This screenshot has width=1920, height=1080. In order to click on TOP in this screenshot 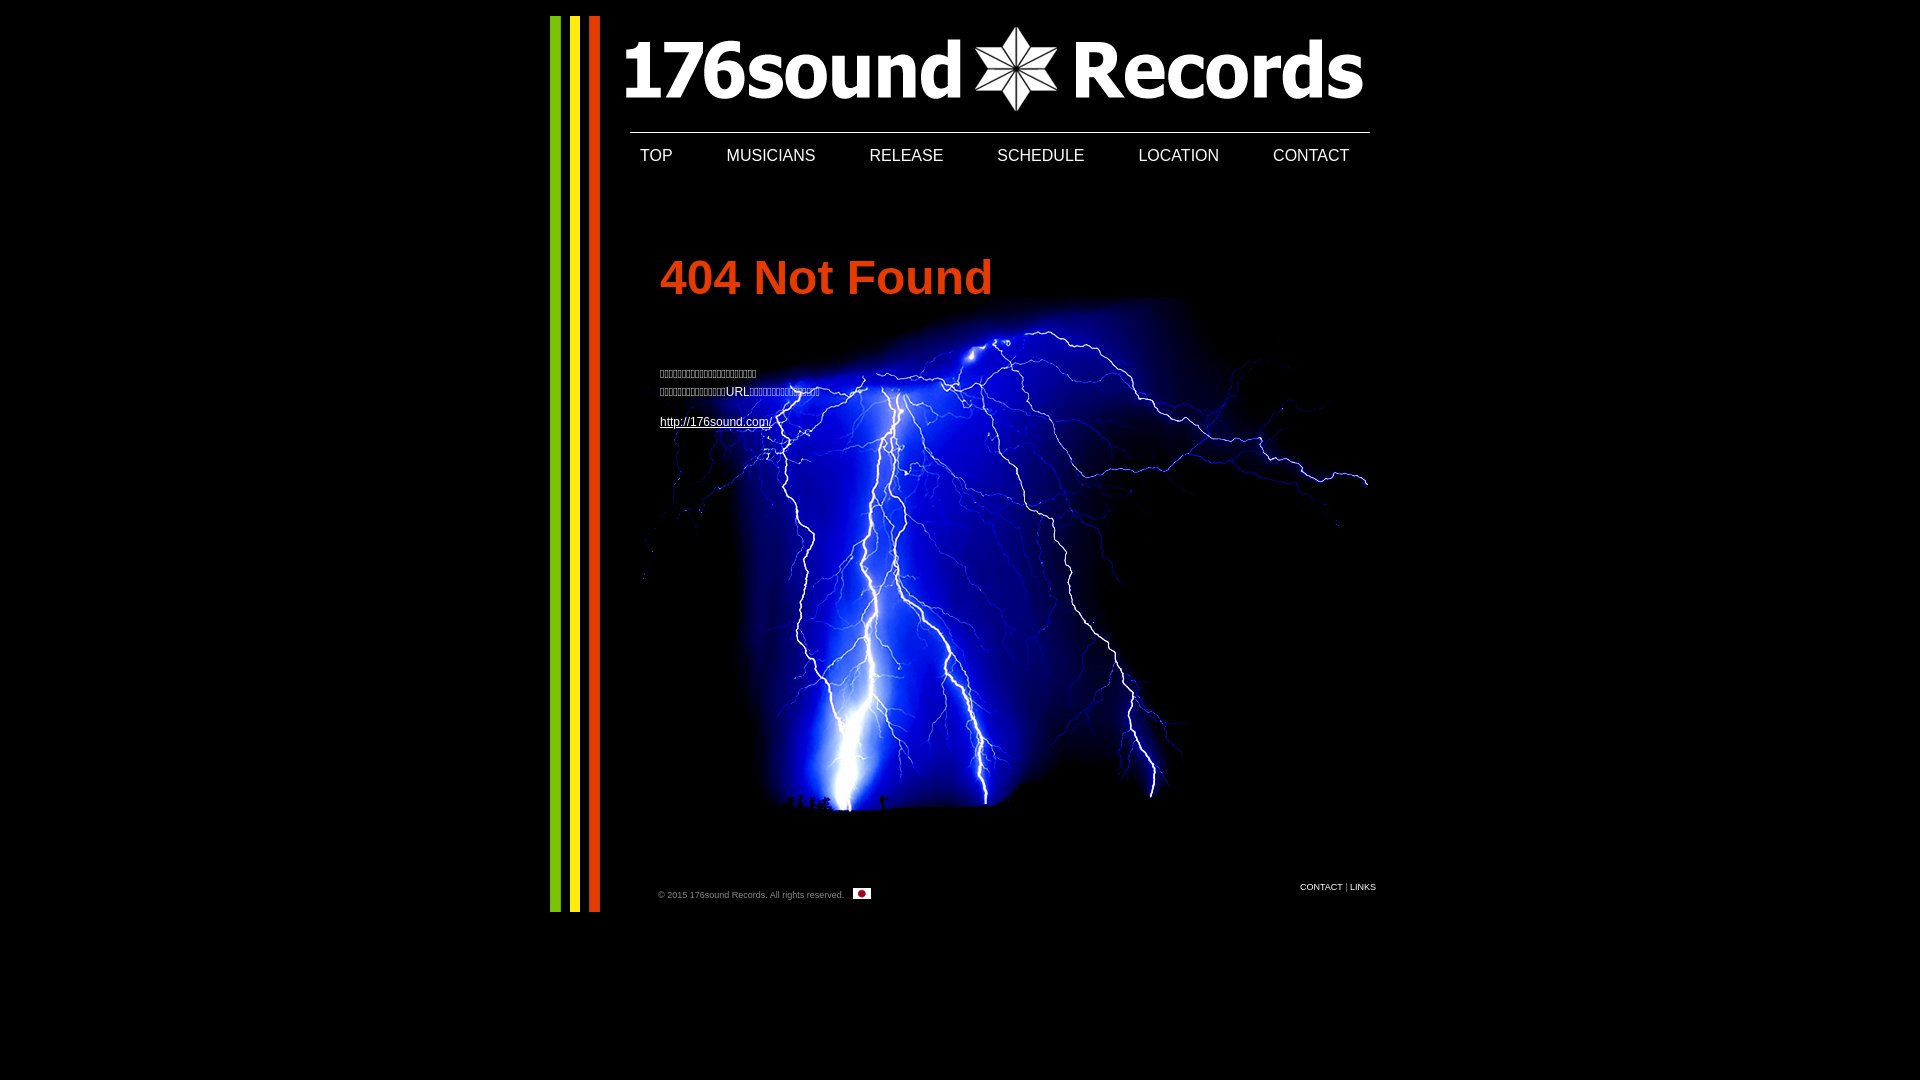, I will do `click(656, 156)`.